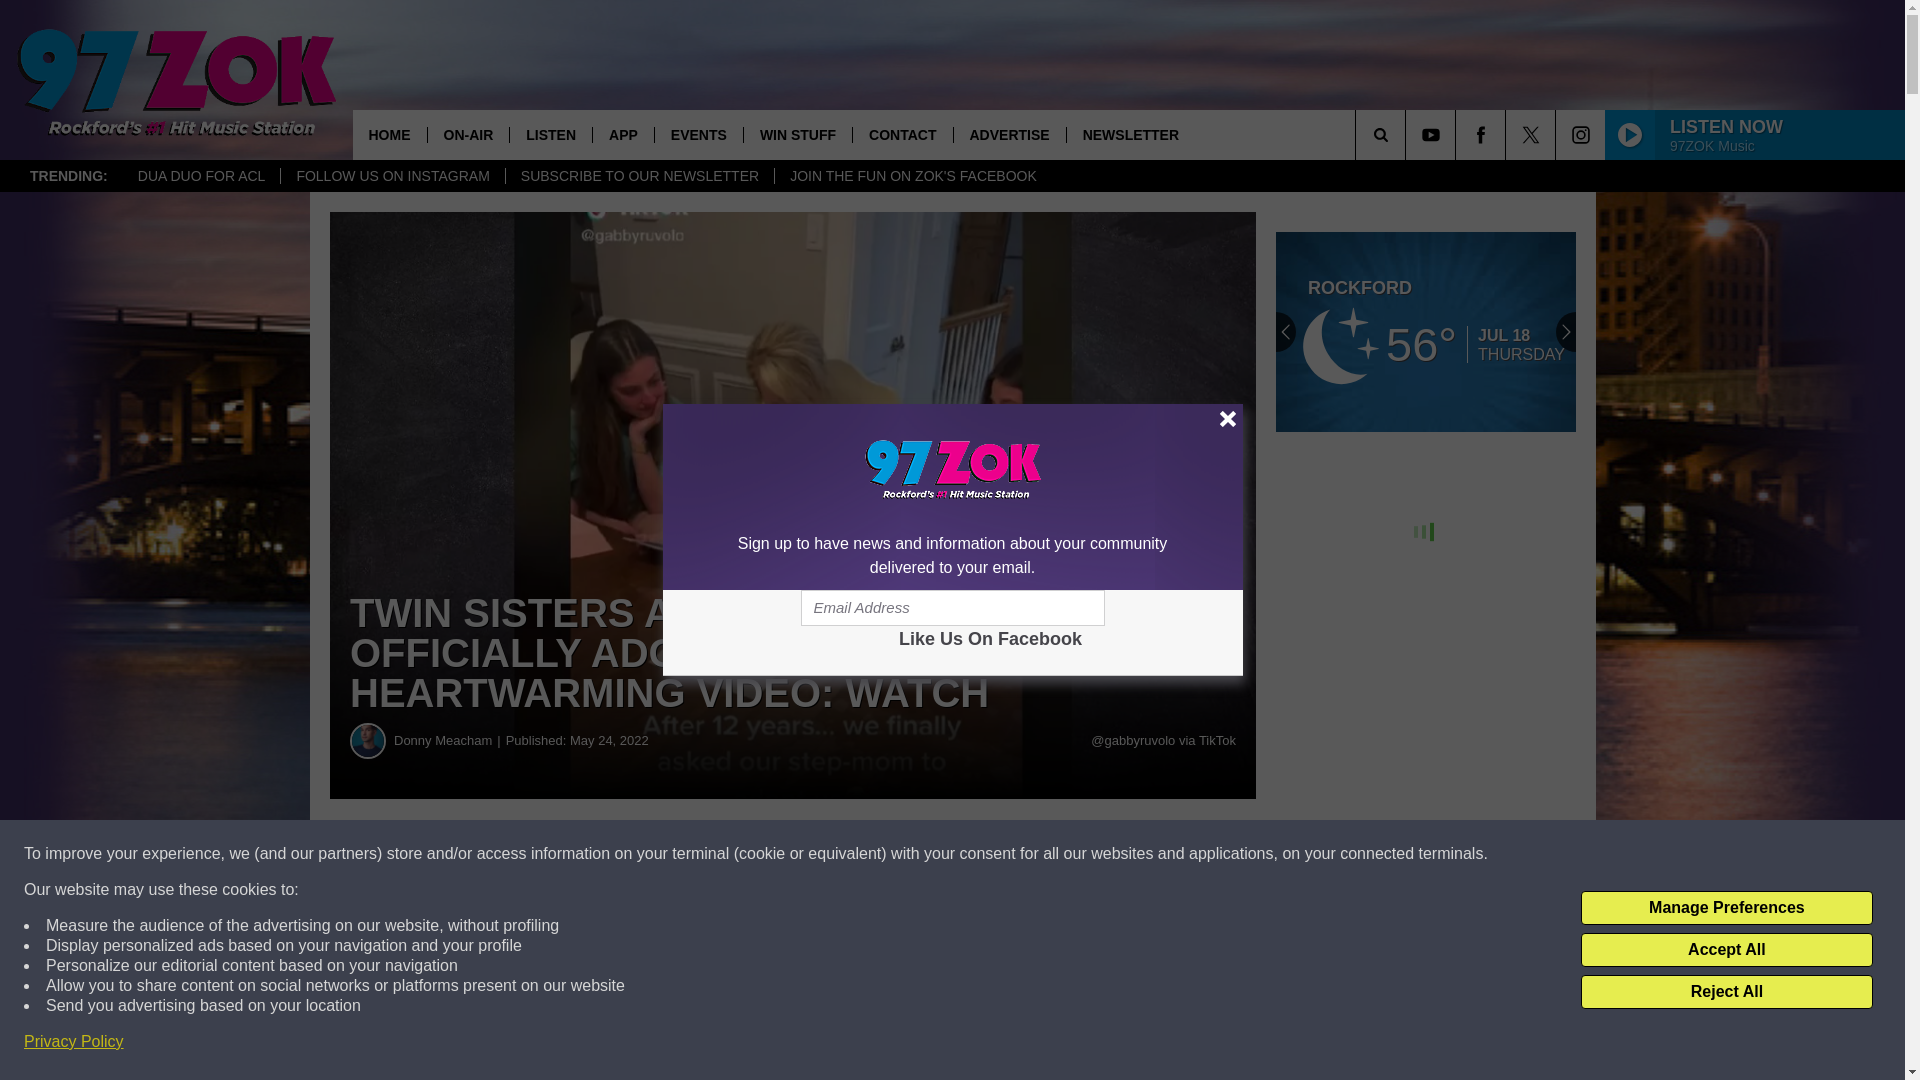 The image size is (1920, 1080). What do you see at coordinates (912, 176) in the screenshot?
I see `JOIN THE FUN ON ZOK'S FACEBOOK` at bounding box center [912, 176].